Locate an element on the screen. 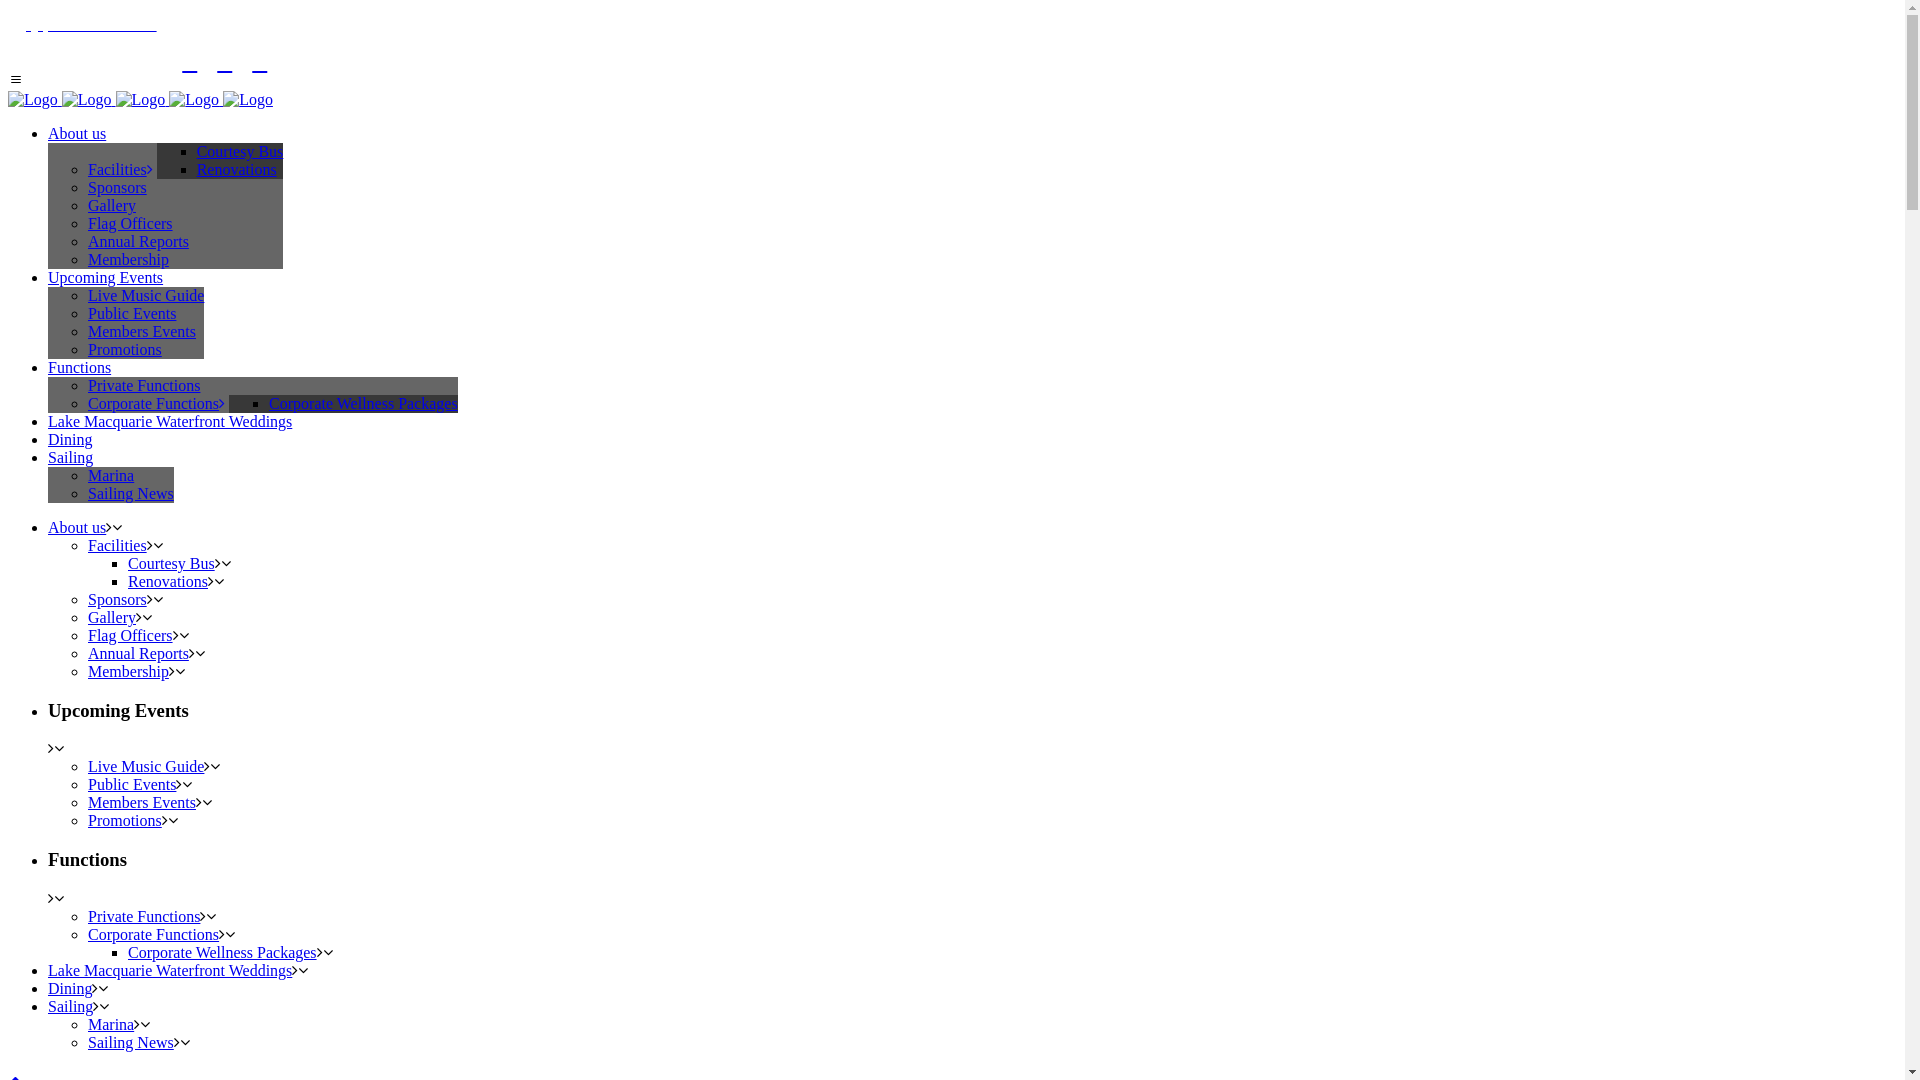 This screenshot has height=1080, width=1920. Private Functions is located at coordinates (144, 916).